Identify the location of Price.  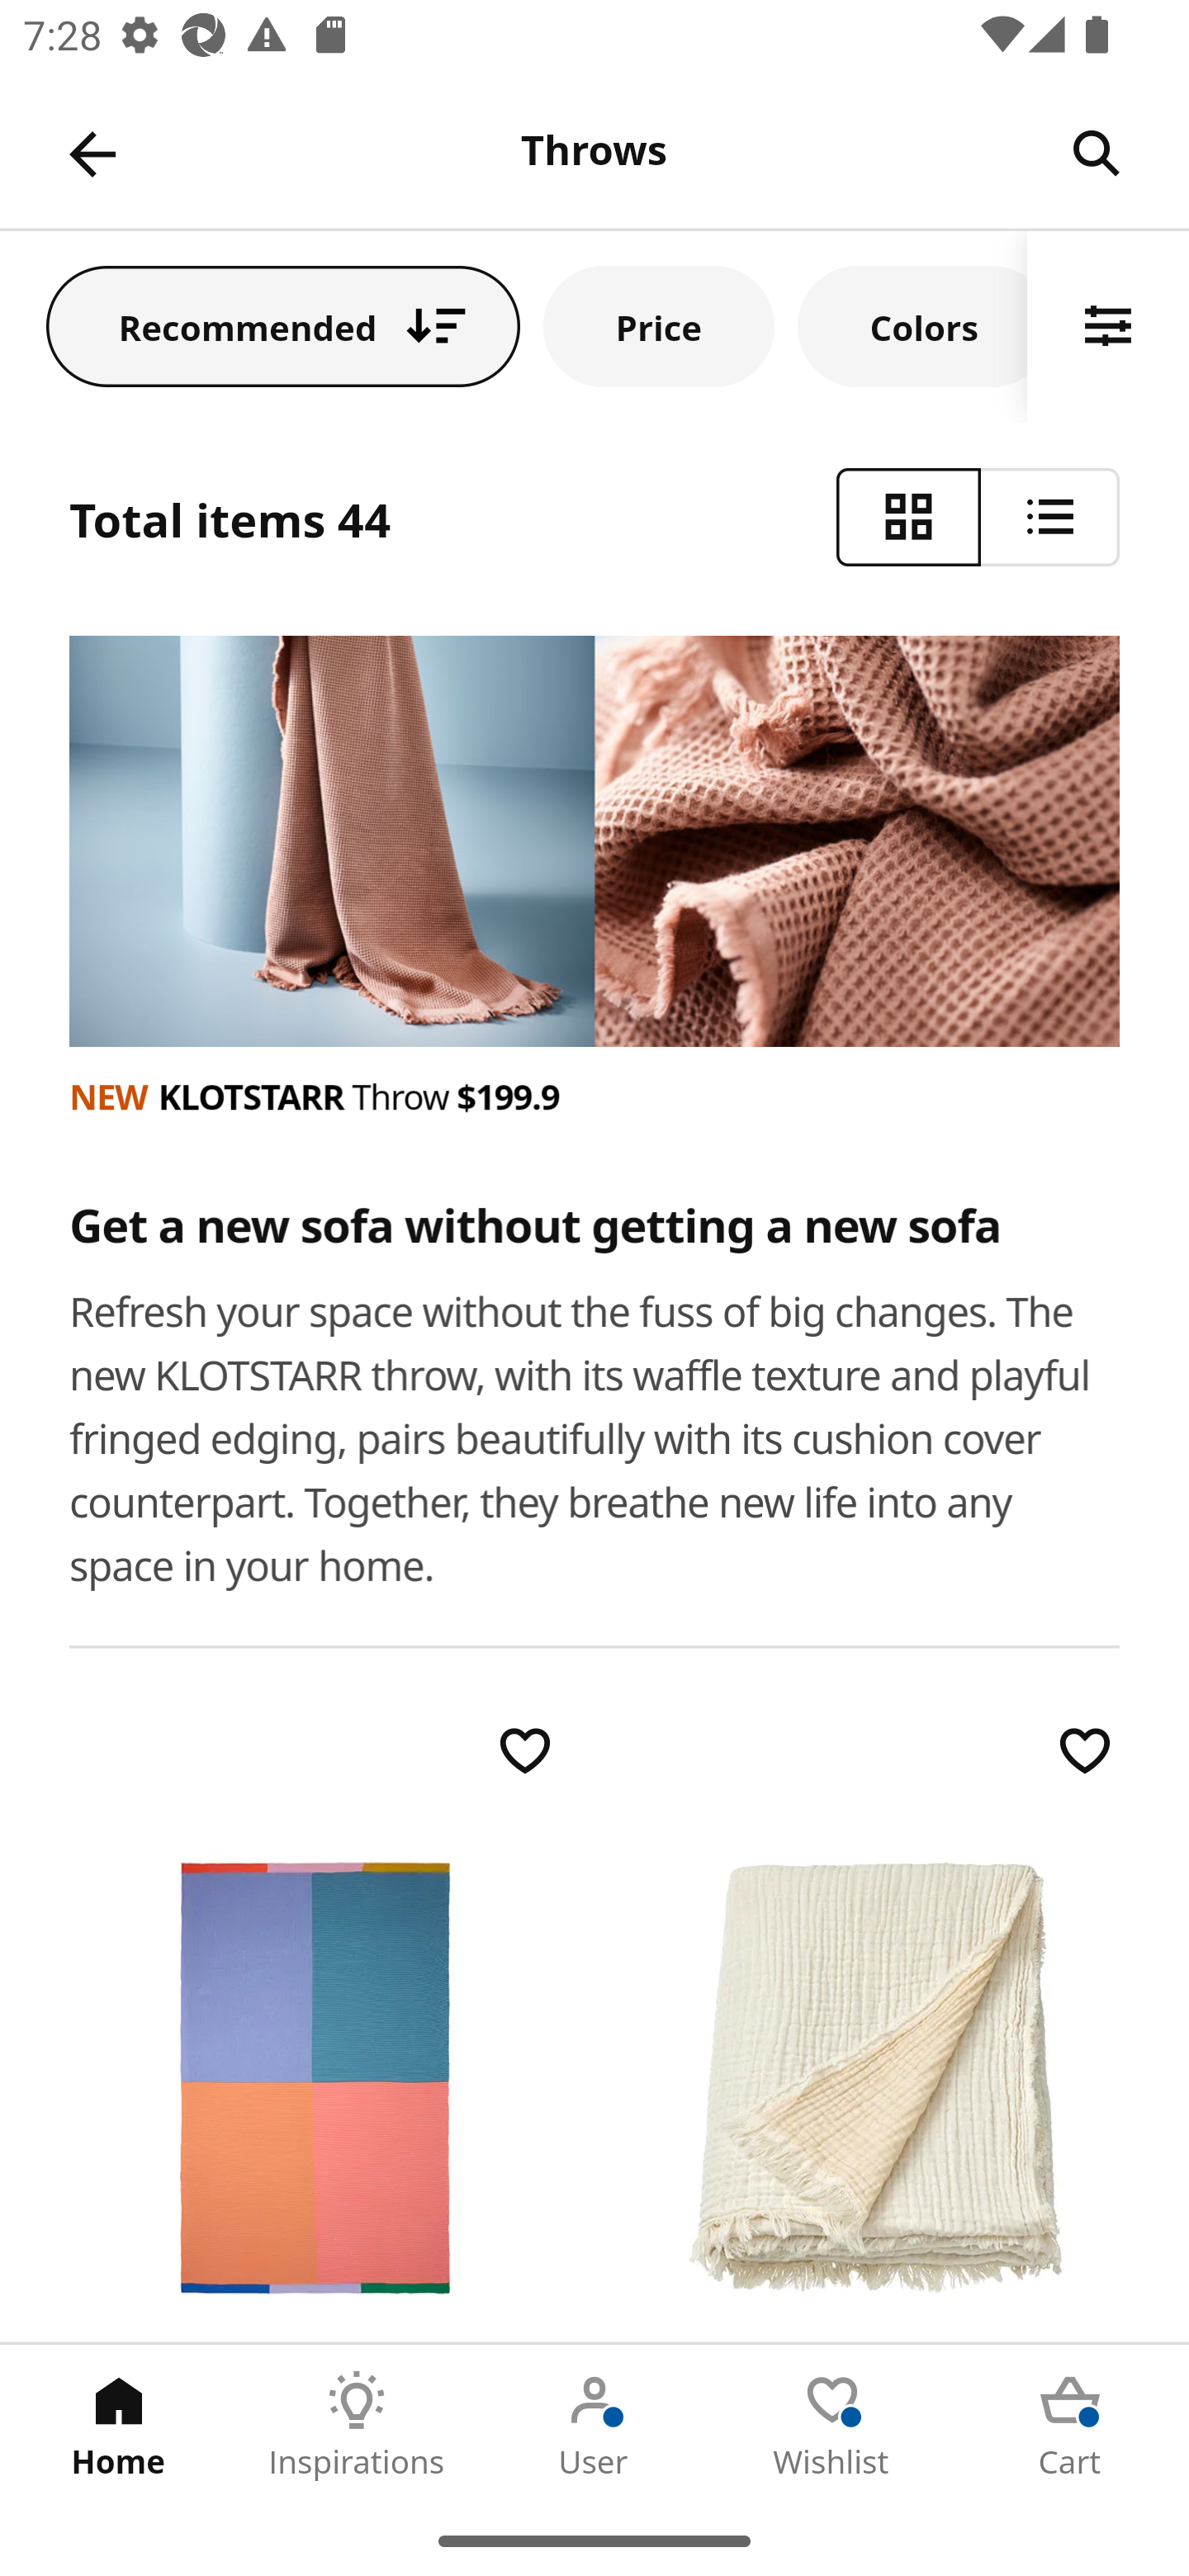
(659, 325).